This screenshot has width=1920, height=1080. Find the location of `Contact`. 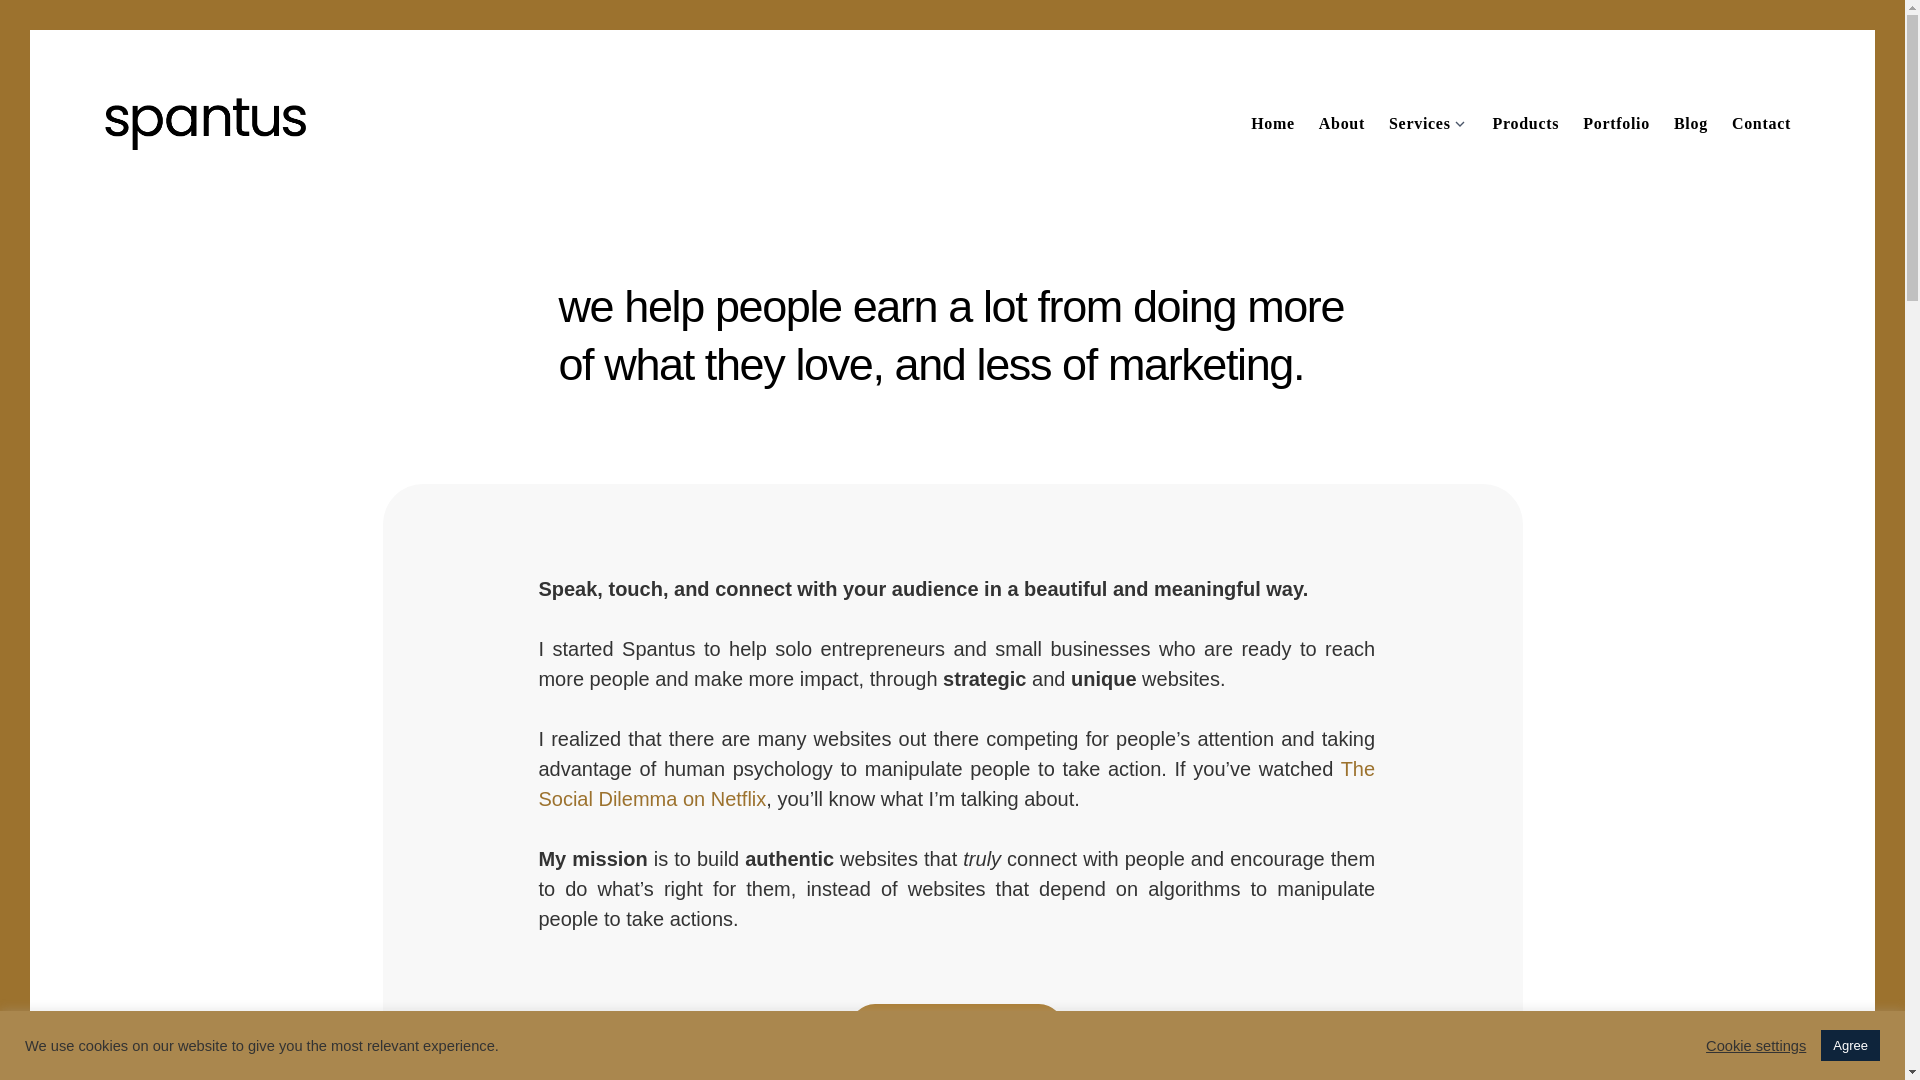

Contact is located at coordinates (1761, 124).